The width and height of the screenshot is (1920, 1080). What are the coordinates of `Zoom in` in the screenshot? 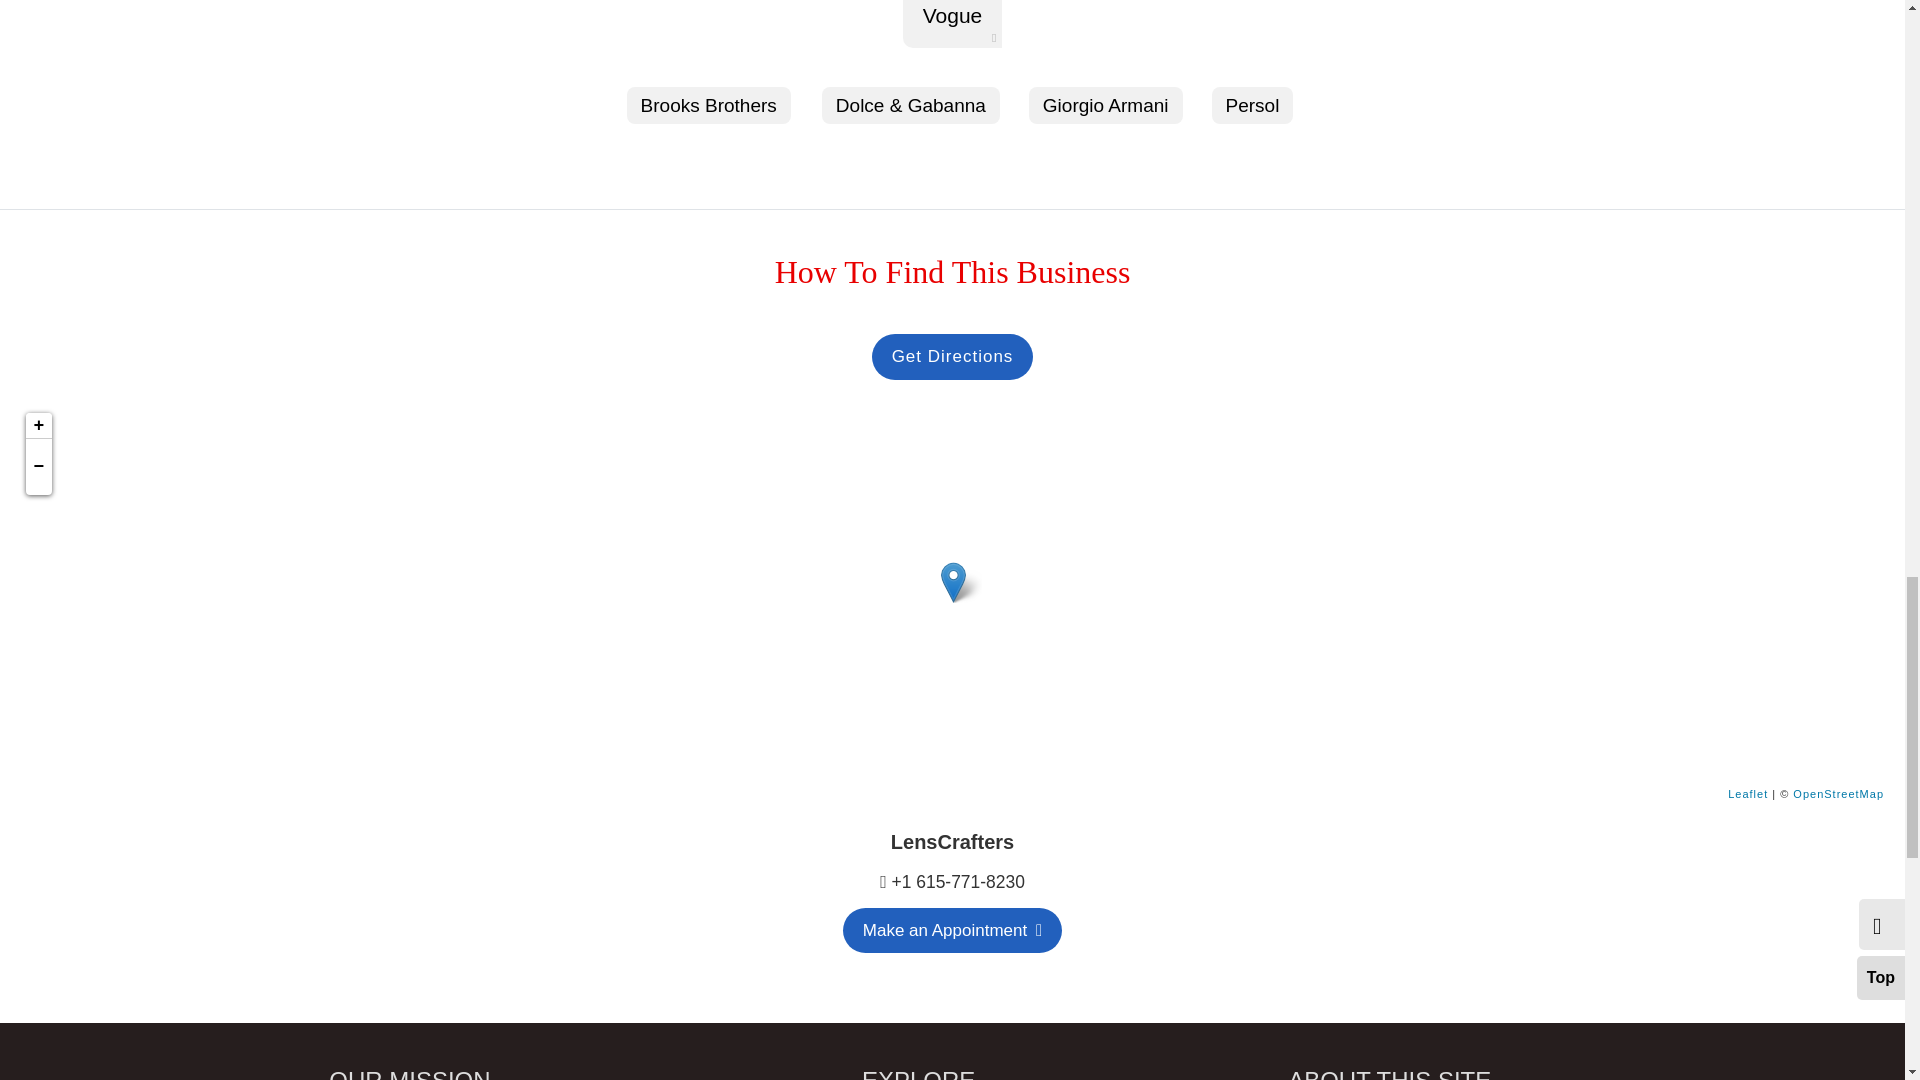 It's located at (38, 425).